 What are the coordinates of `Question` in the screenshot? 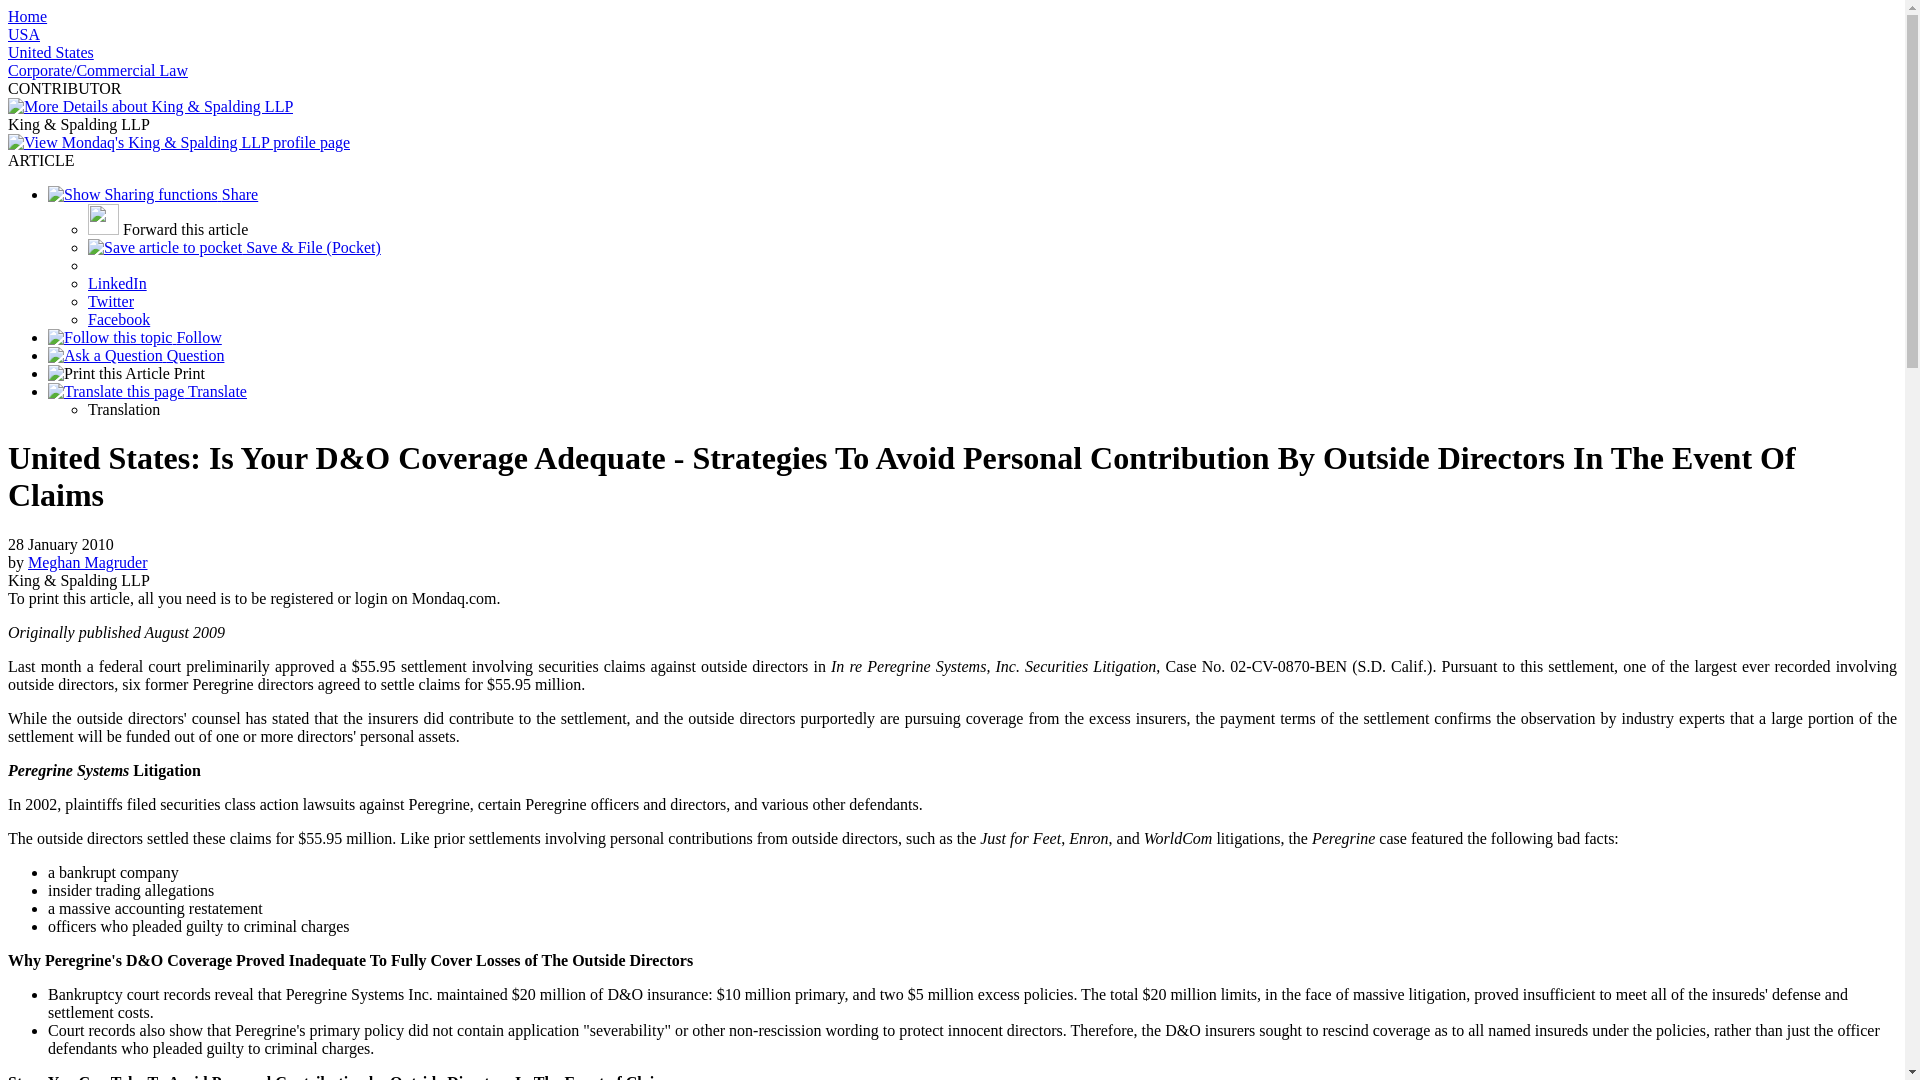 It's located at (136, 354).